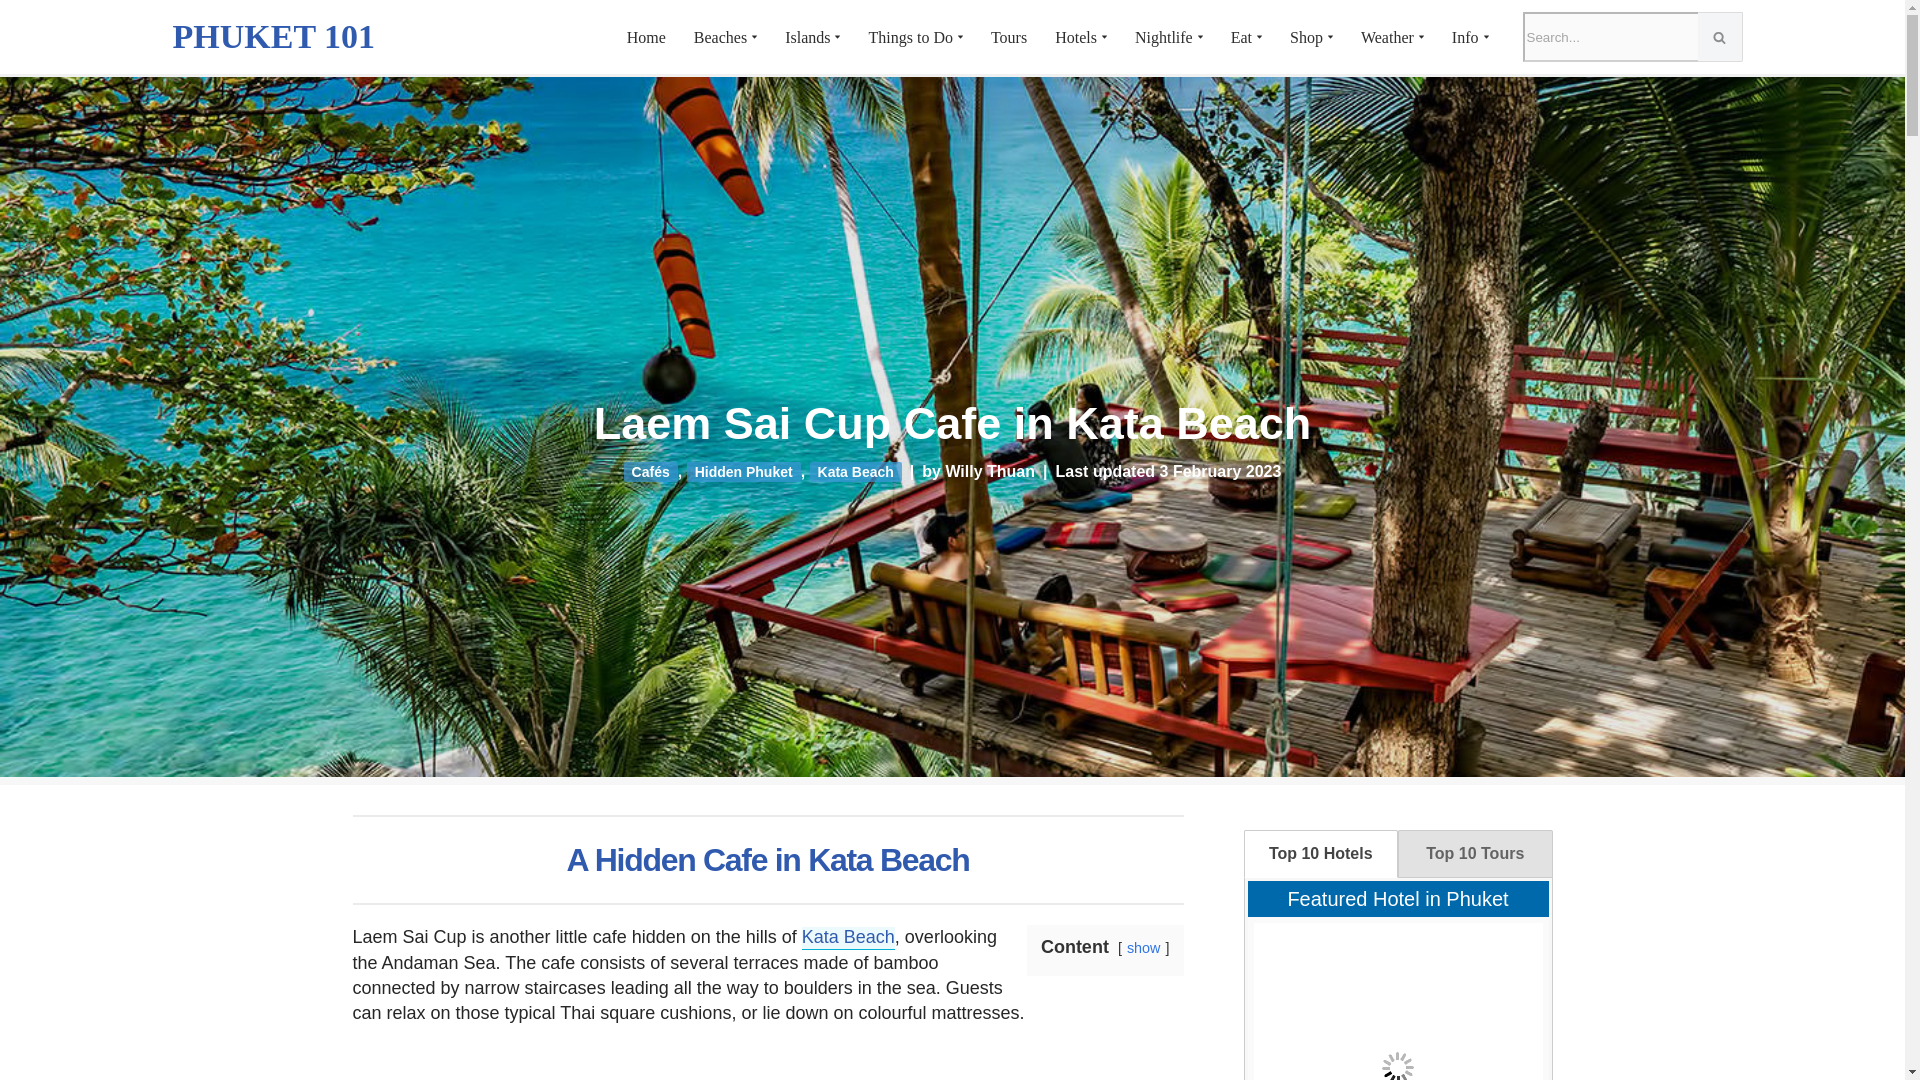 Image resolution: width=1920 pixels, height=1080 pixels. I want to click on Home, so click(646, 38).